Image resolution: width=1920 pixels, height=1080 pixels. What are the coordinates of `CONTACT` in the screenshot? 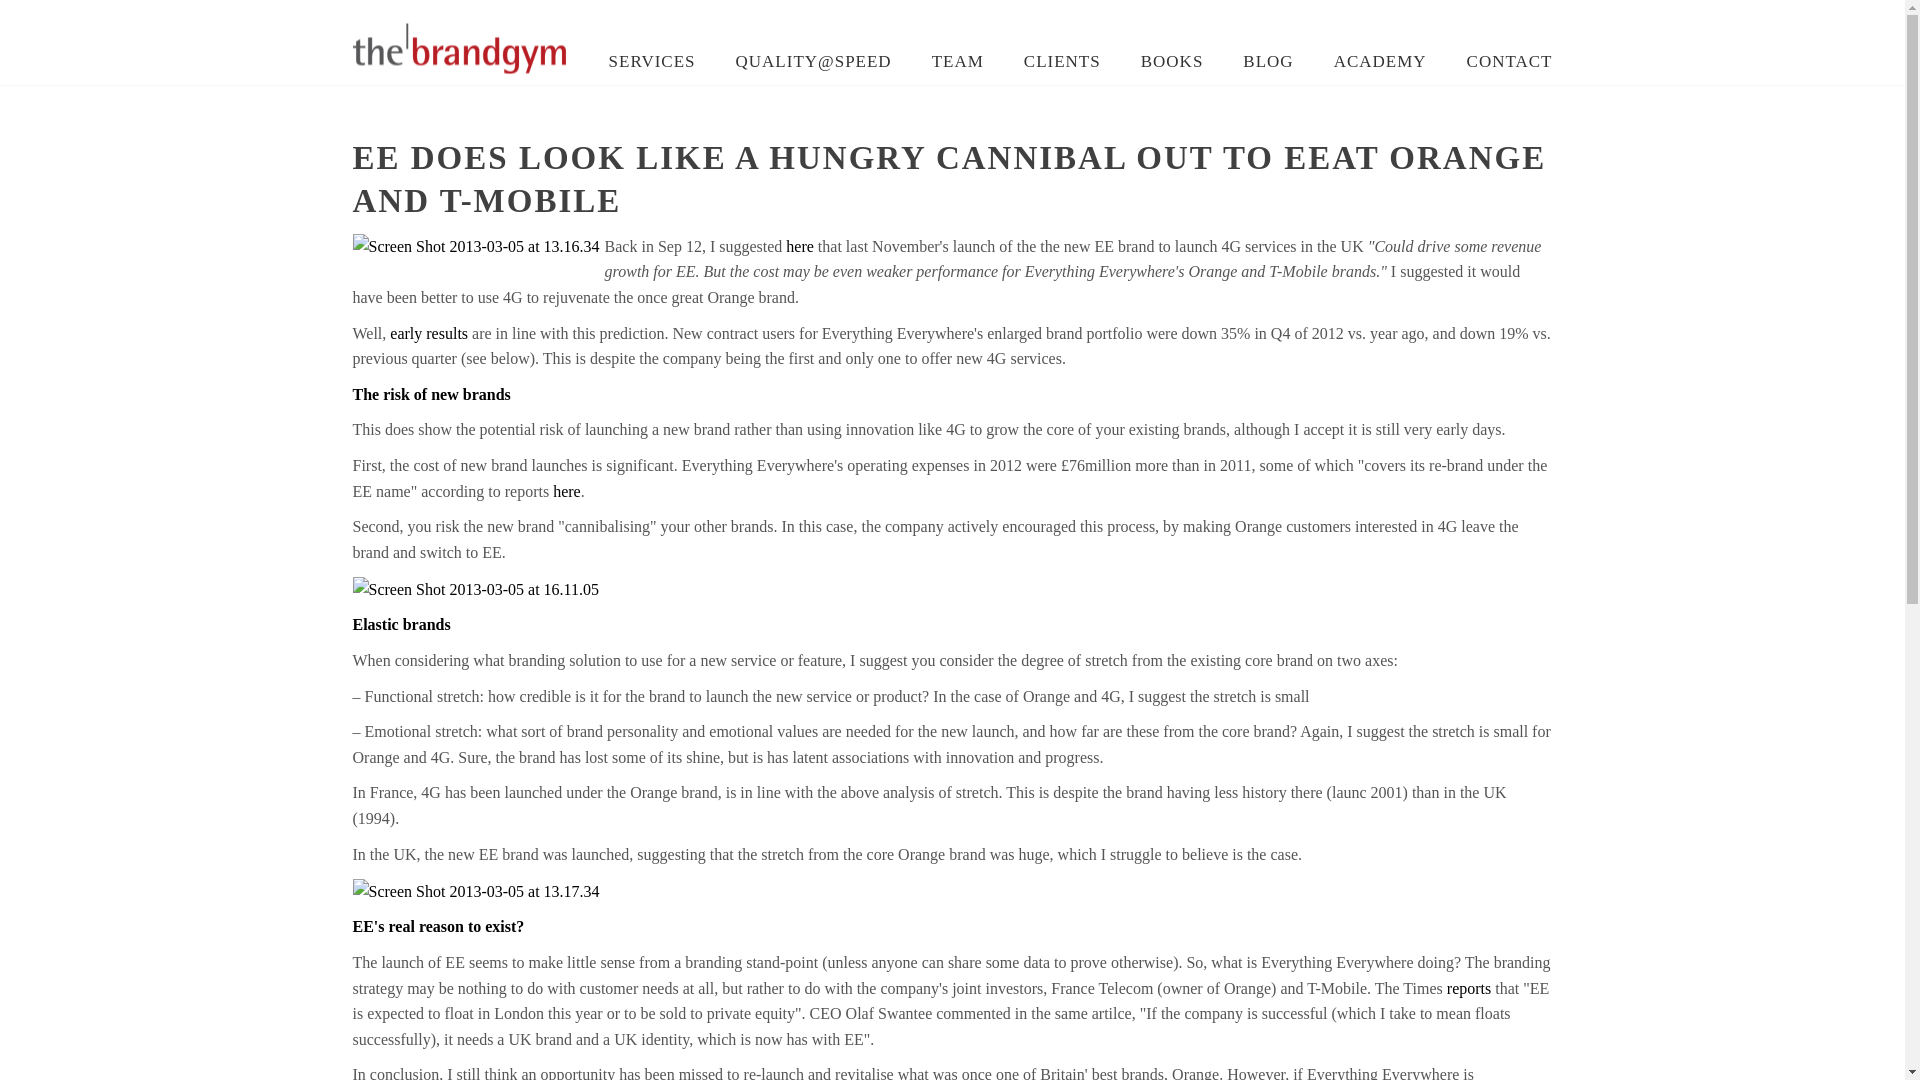 It's located at (1510, 62).